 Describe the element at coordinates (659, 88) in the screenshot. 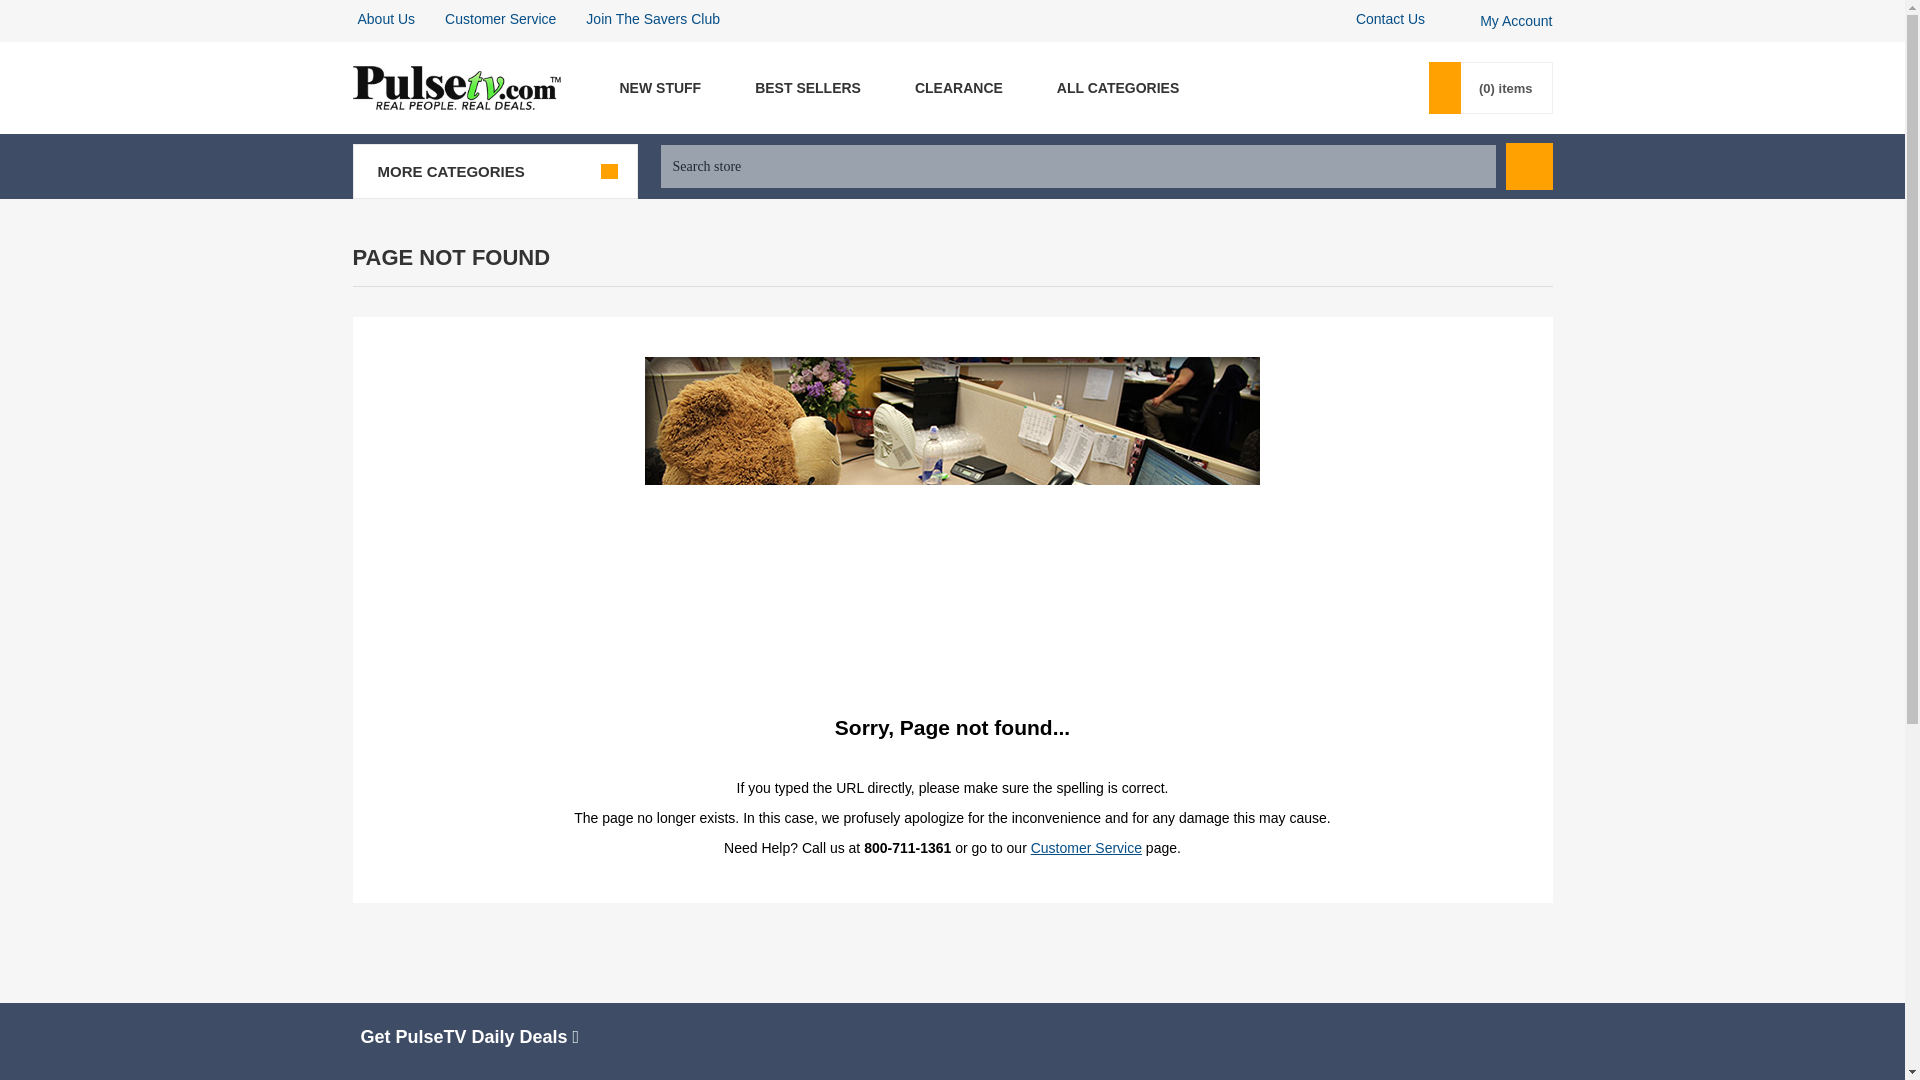

I see `NEW STUFF` at that location.